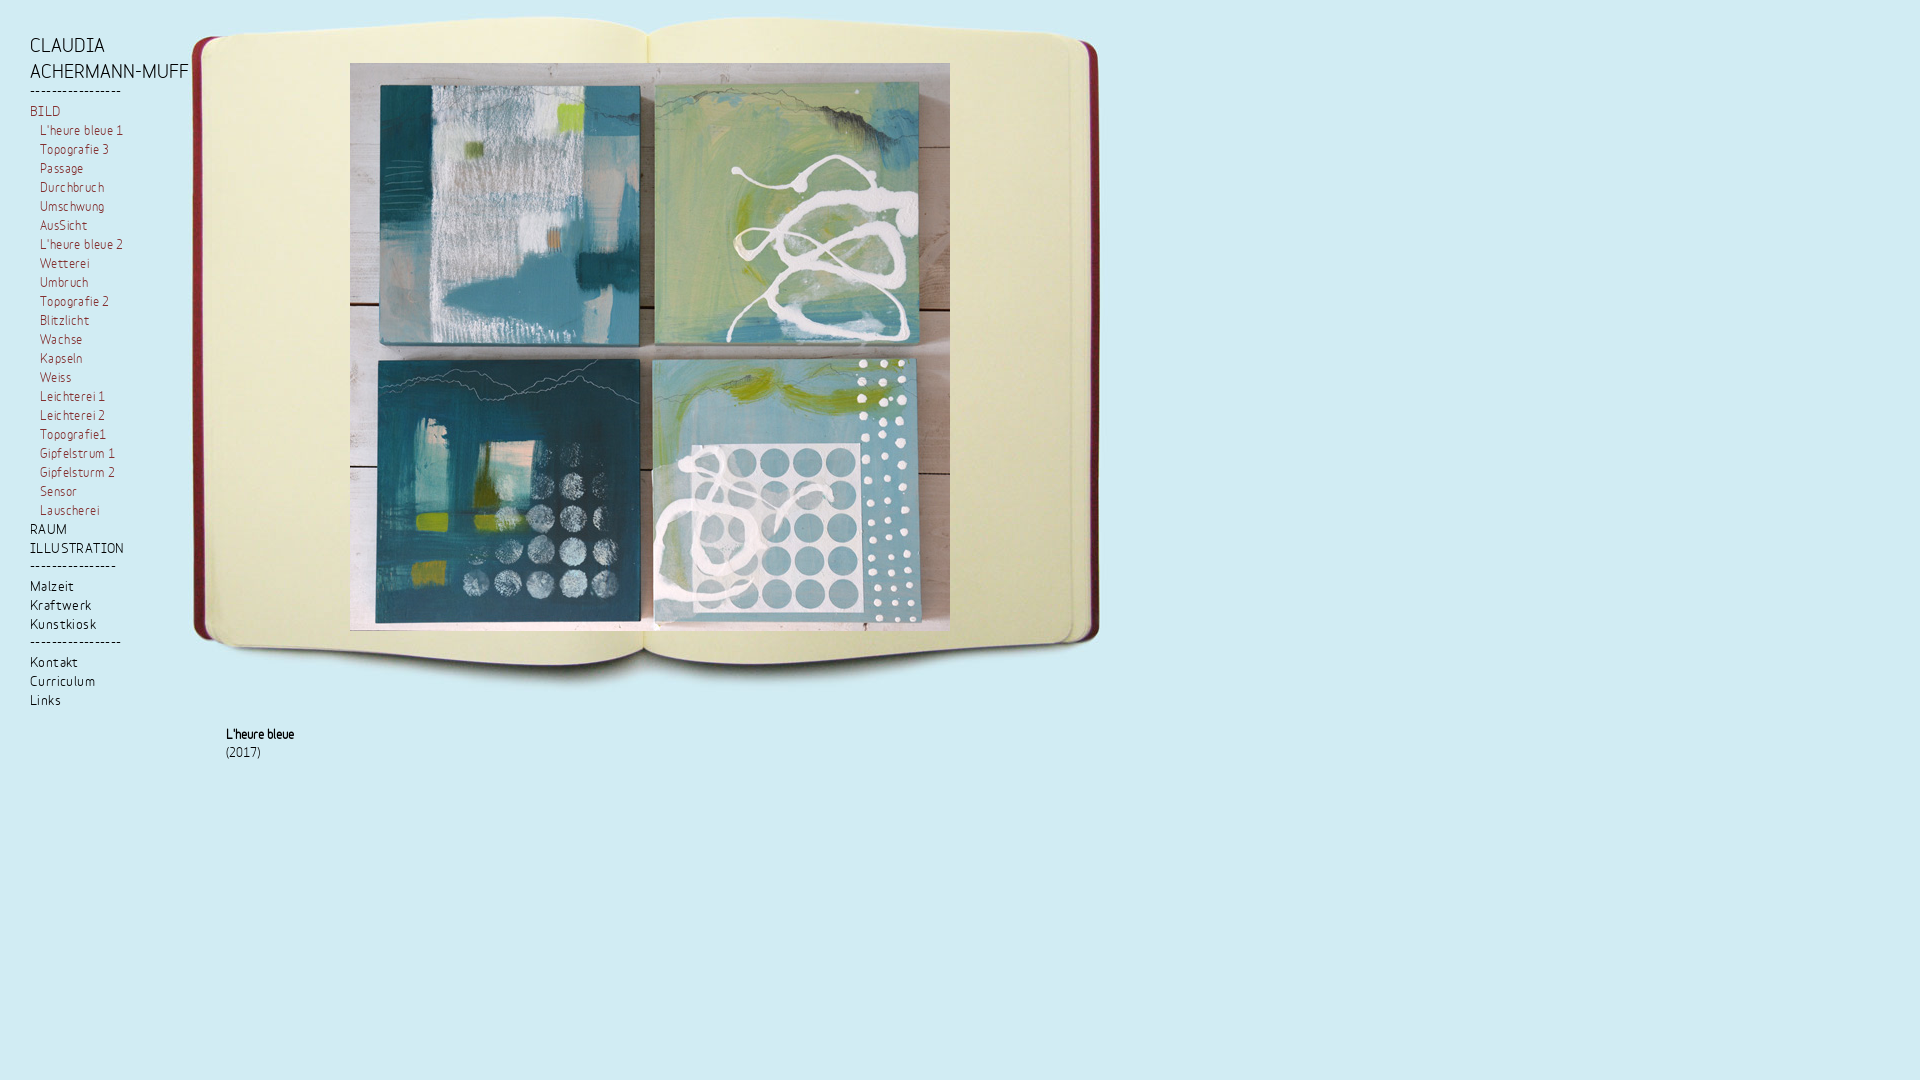 This screenshot has width=1920, height=1080. I want to click on Leichterei 2, so click(73, 416).